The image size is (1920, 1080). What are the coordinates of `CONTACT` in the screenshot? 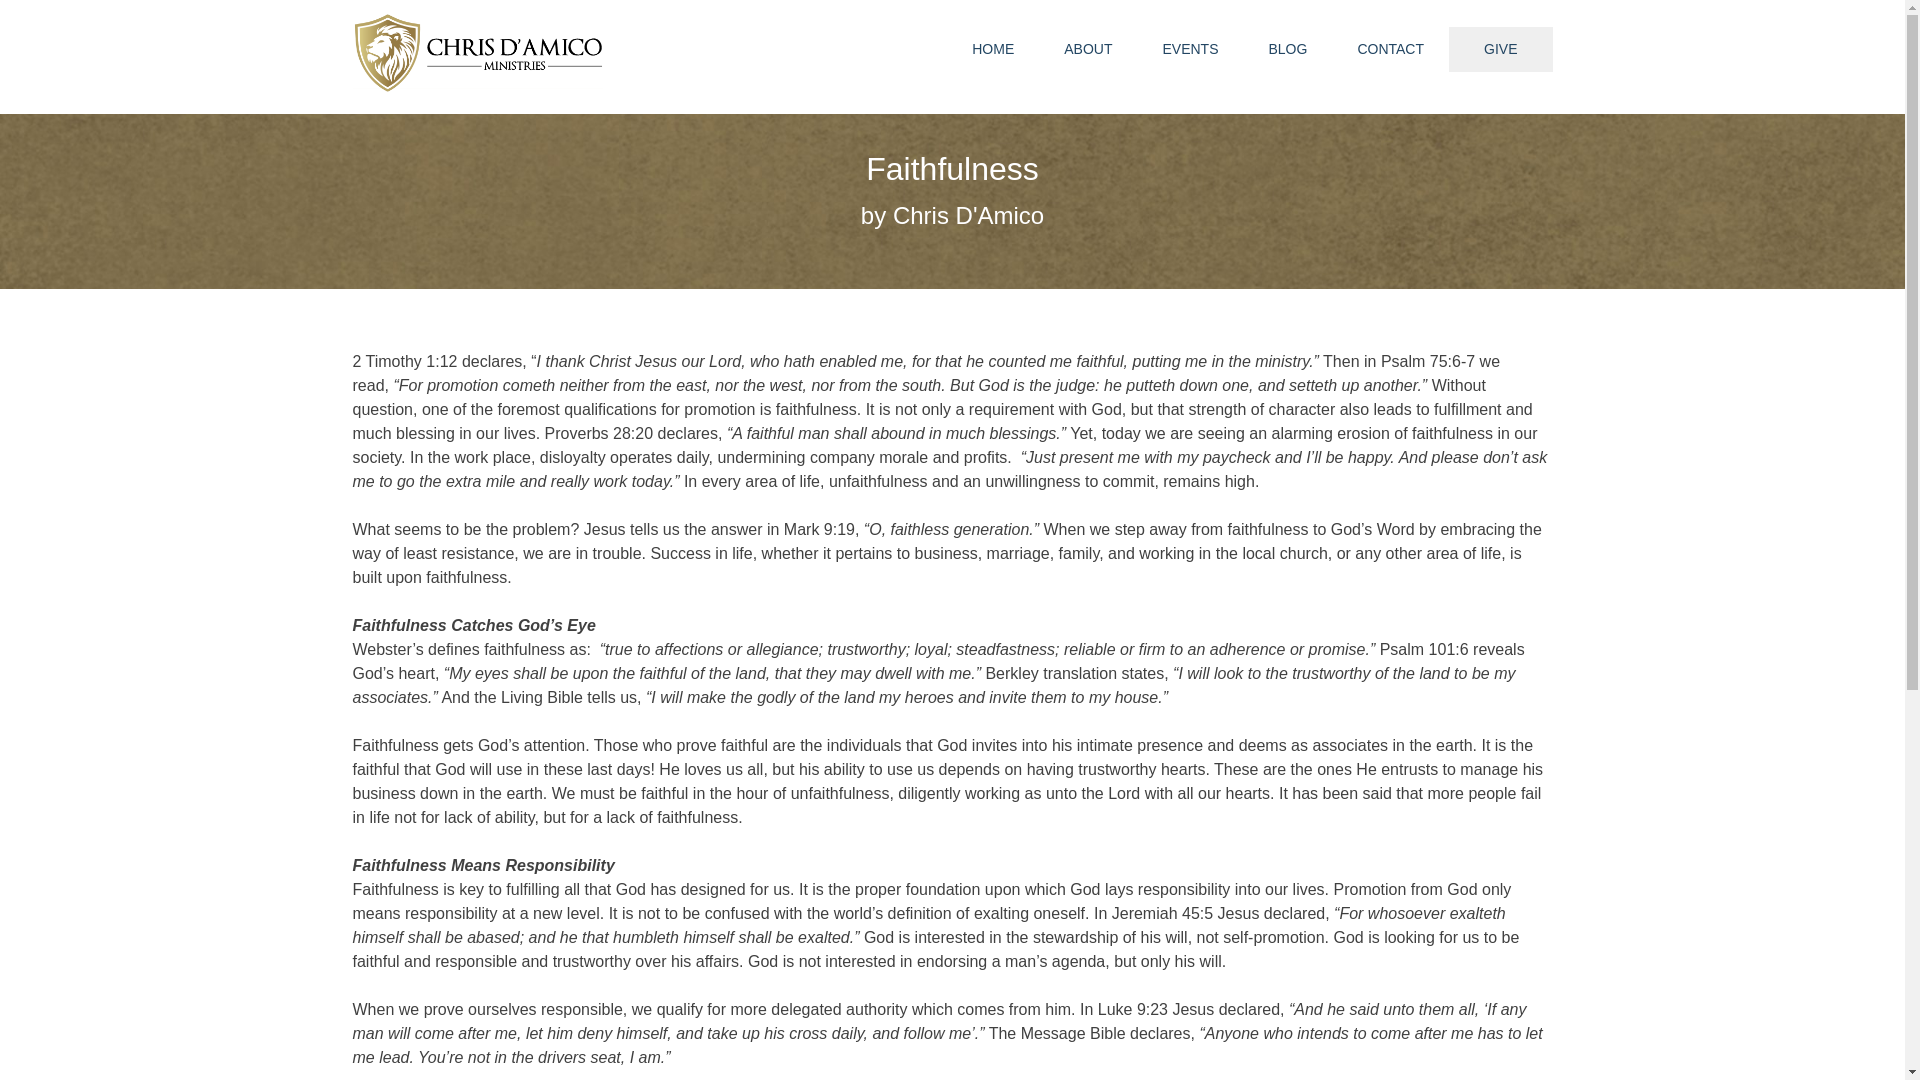 It's located at (1390, 49).